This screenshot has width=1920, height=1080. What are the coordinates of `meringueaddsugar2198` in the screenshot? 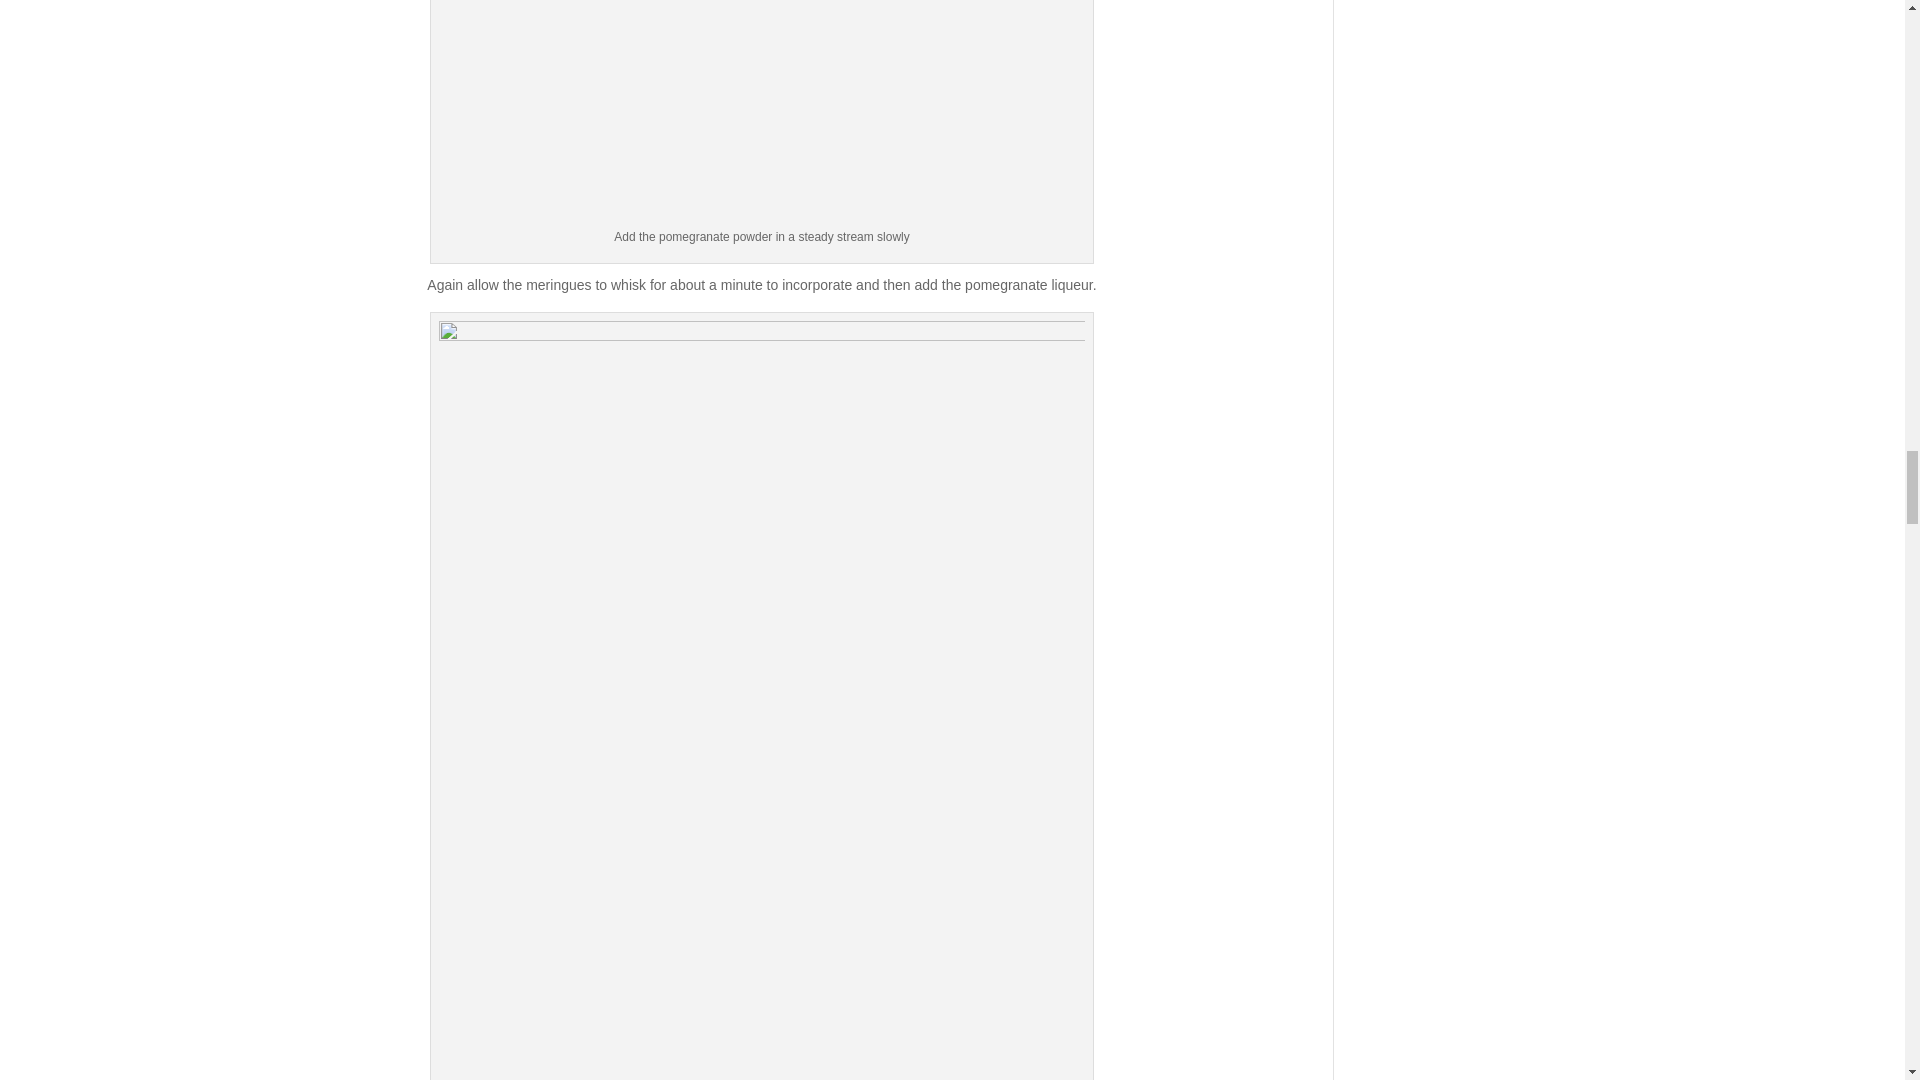 It's located at (762, 112).